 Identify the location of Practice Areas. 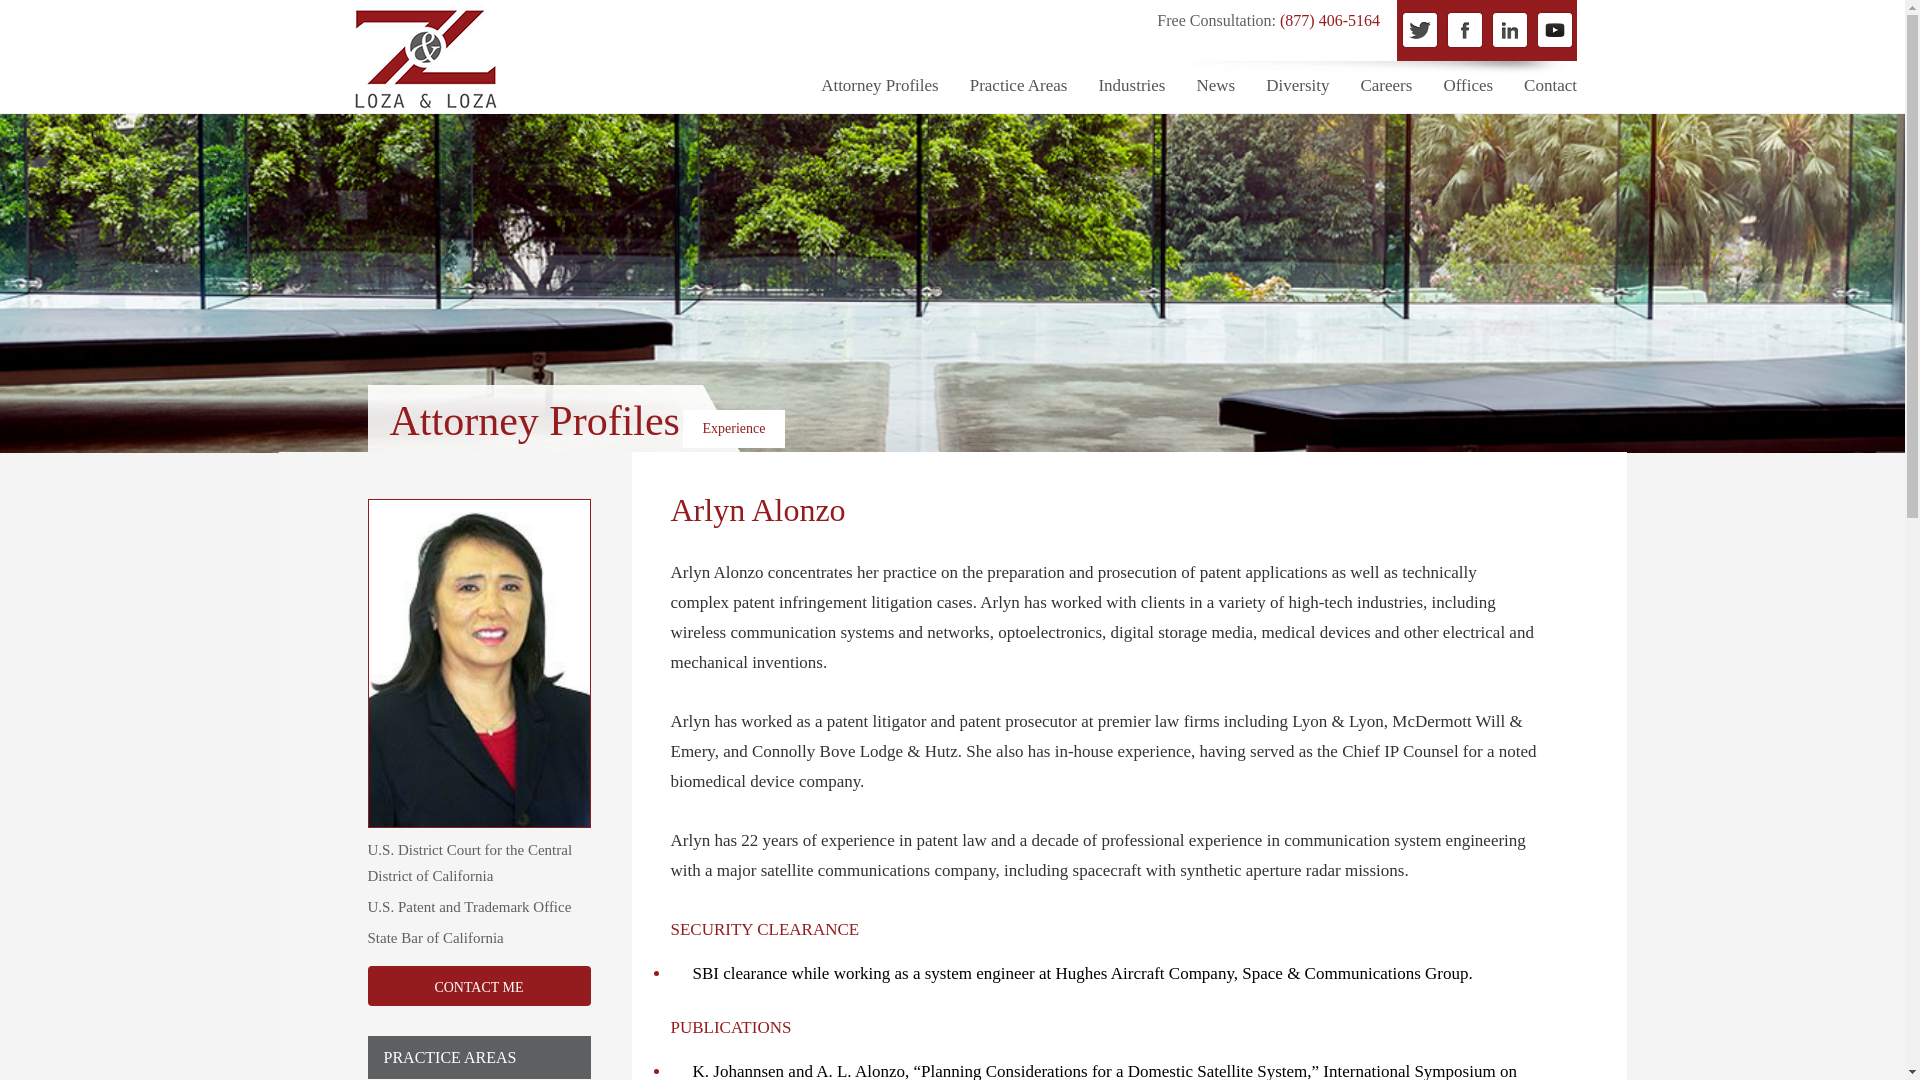
(1018, 86).